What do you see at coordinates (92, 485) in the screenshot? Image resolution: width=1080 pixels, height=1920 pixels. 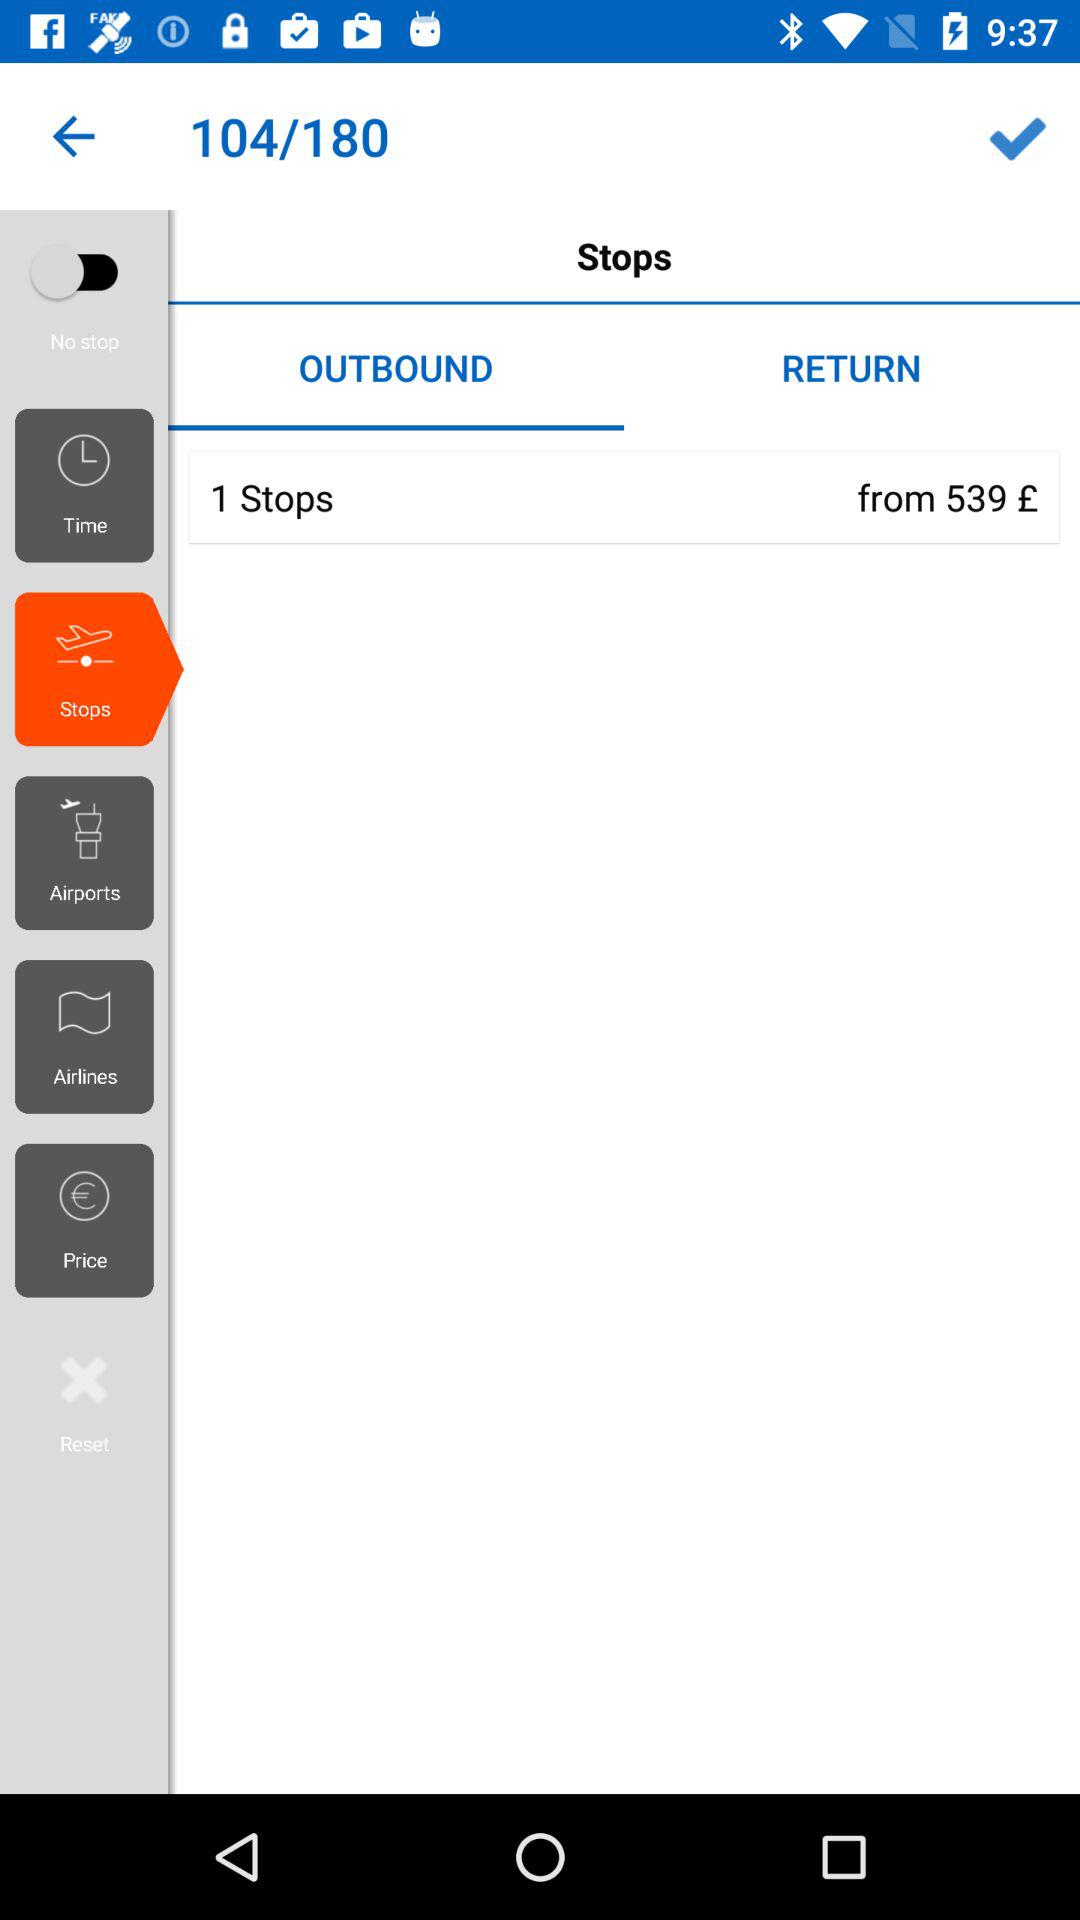 I see `turn on item to the left of 1 stops icon` at bounding box center [92, 485].